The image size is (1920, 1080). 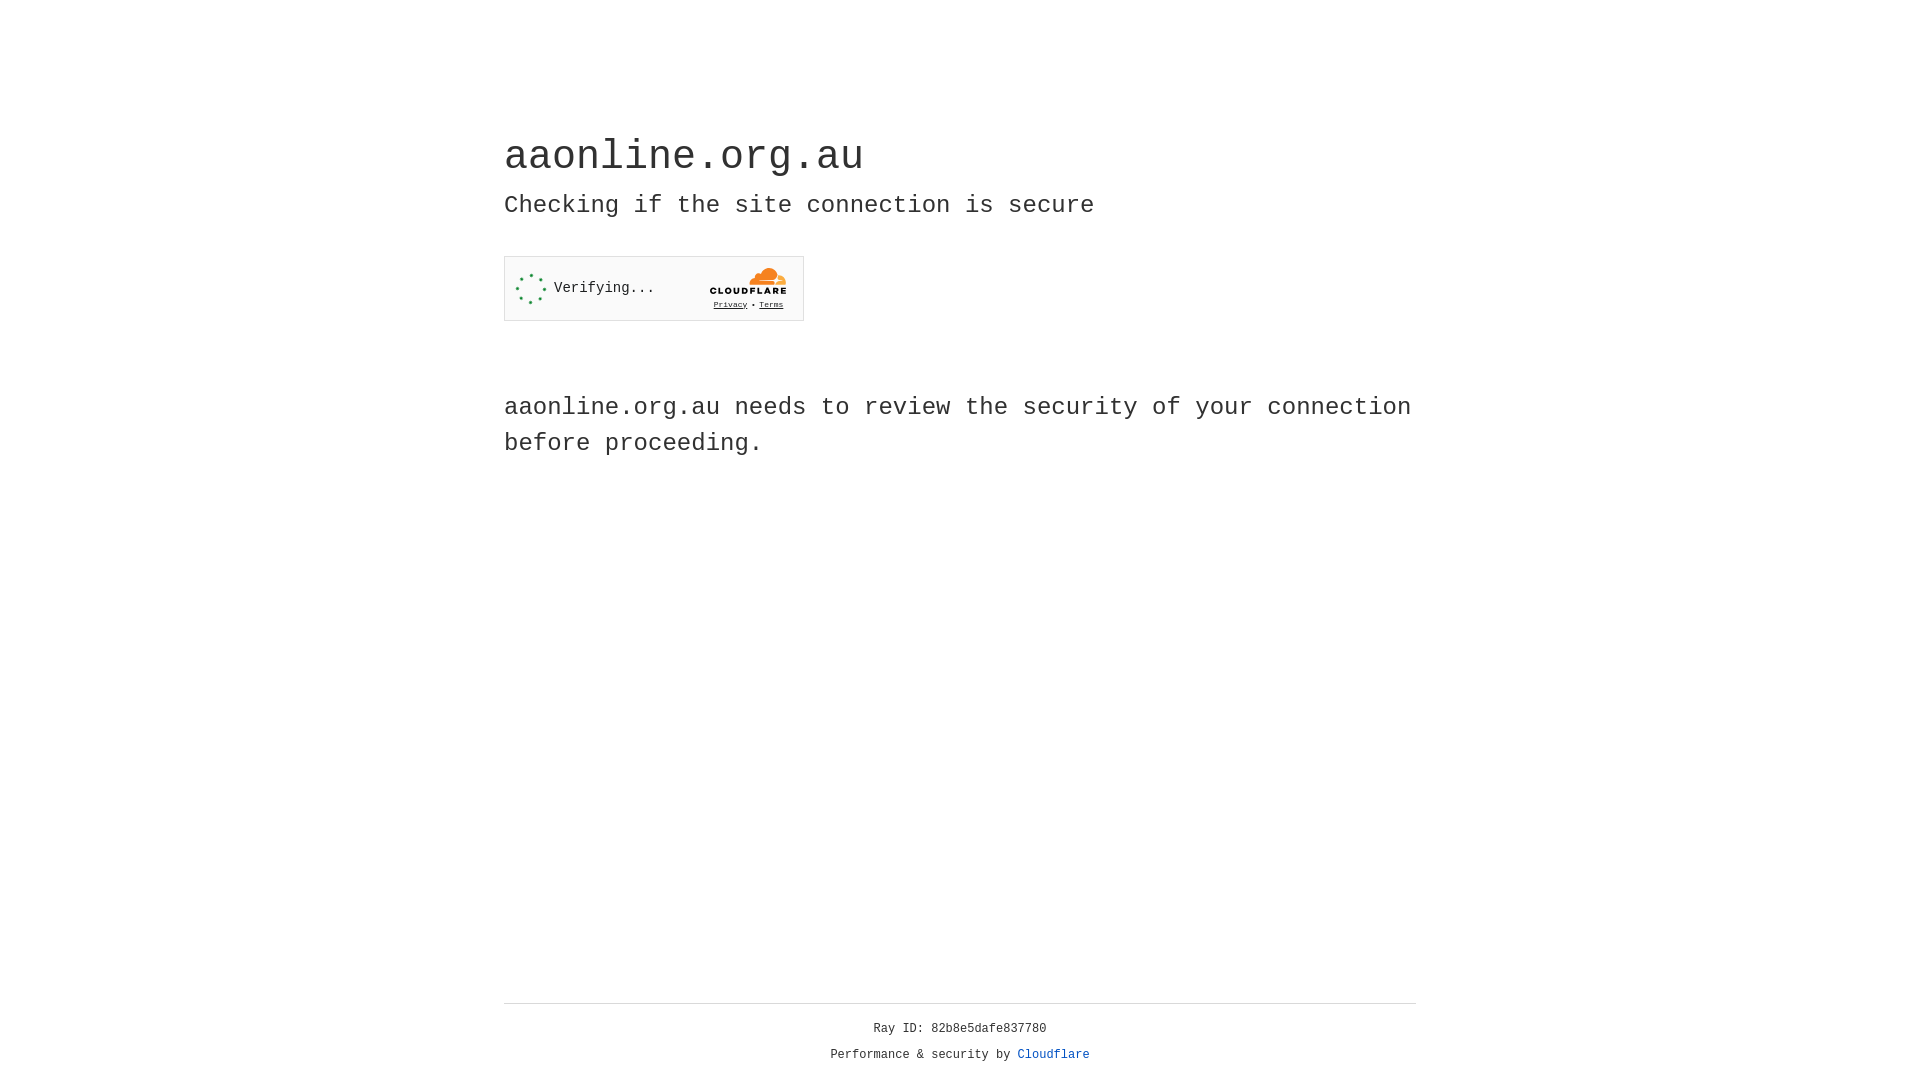 What do you see at coordinates (654, 288) in the screenshot?
I see `Widget containing a Cloudflare security challenge` at bounding box center [654, 288].